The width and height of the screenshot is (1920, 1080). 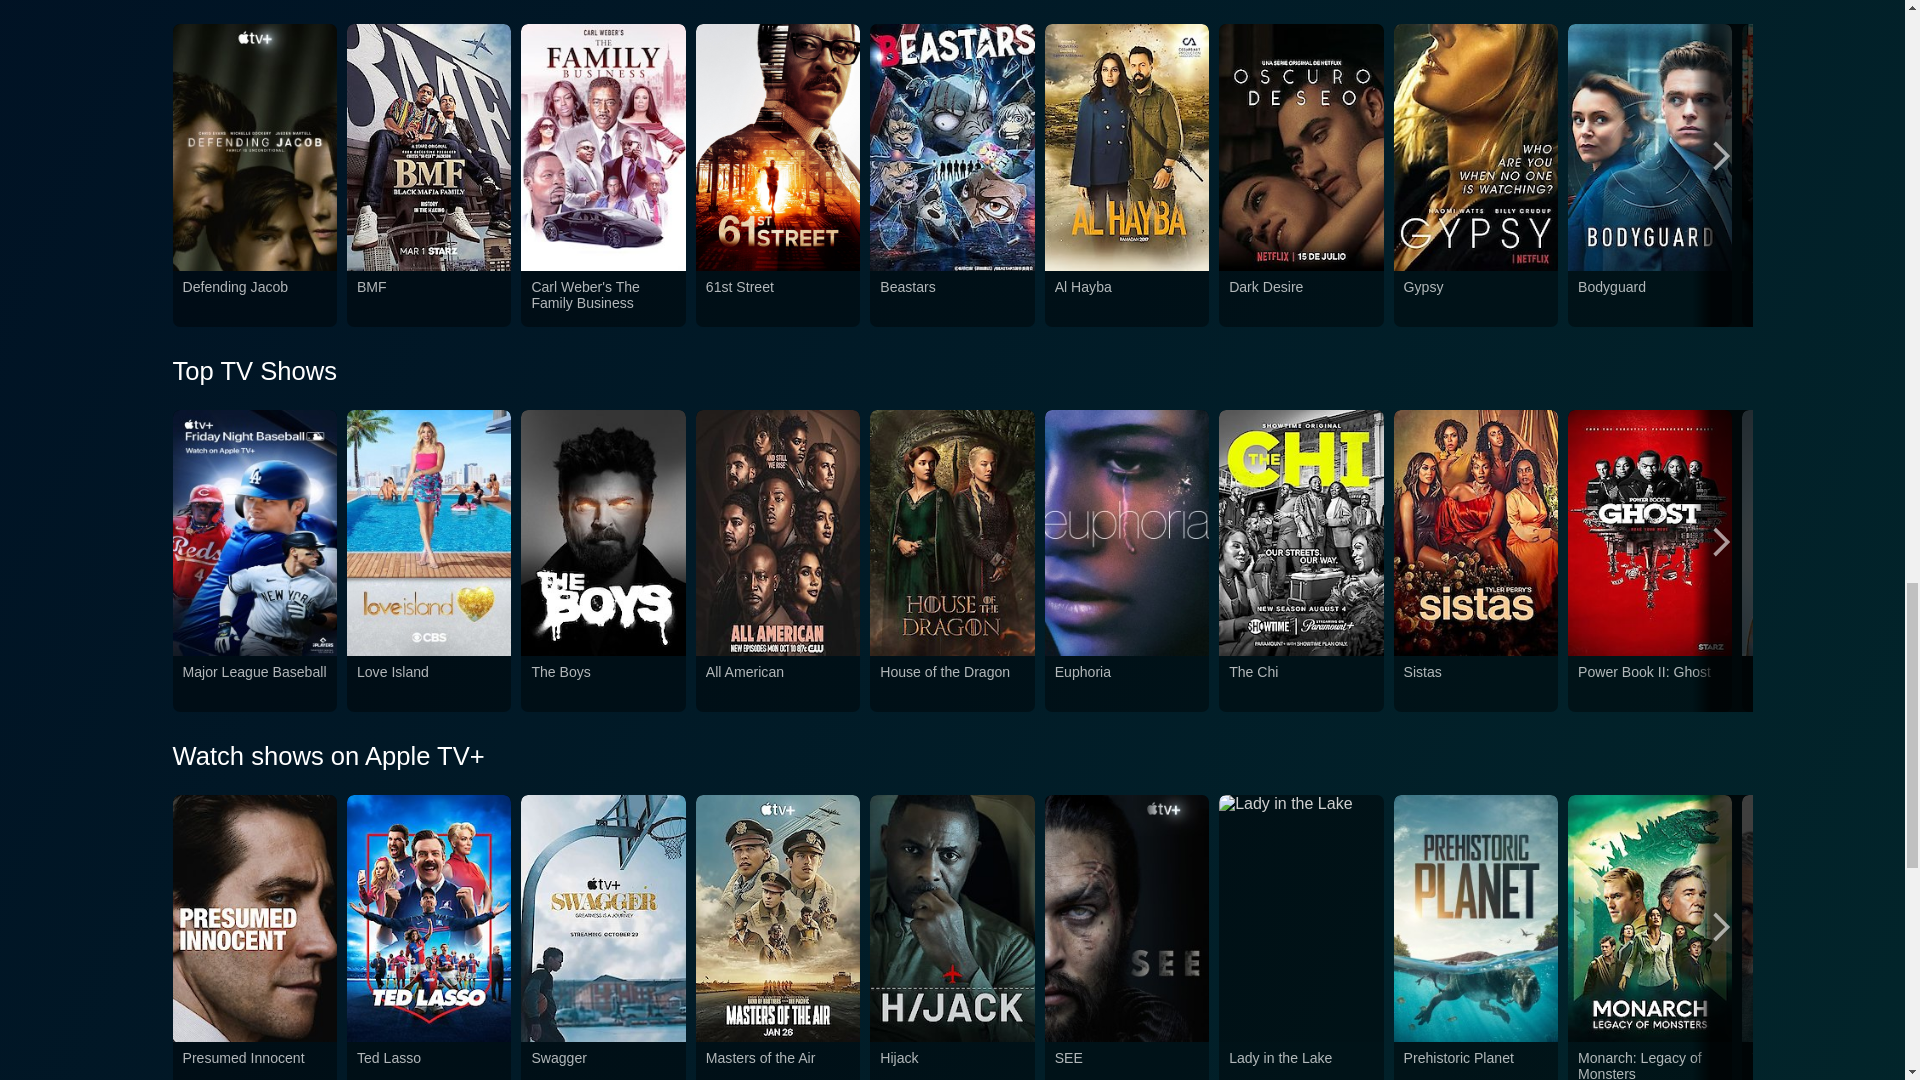 I want to click on Tokyo Vice, so click(x=1824, y=298).